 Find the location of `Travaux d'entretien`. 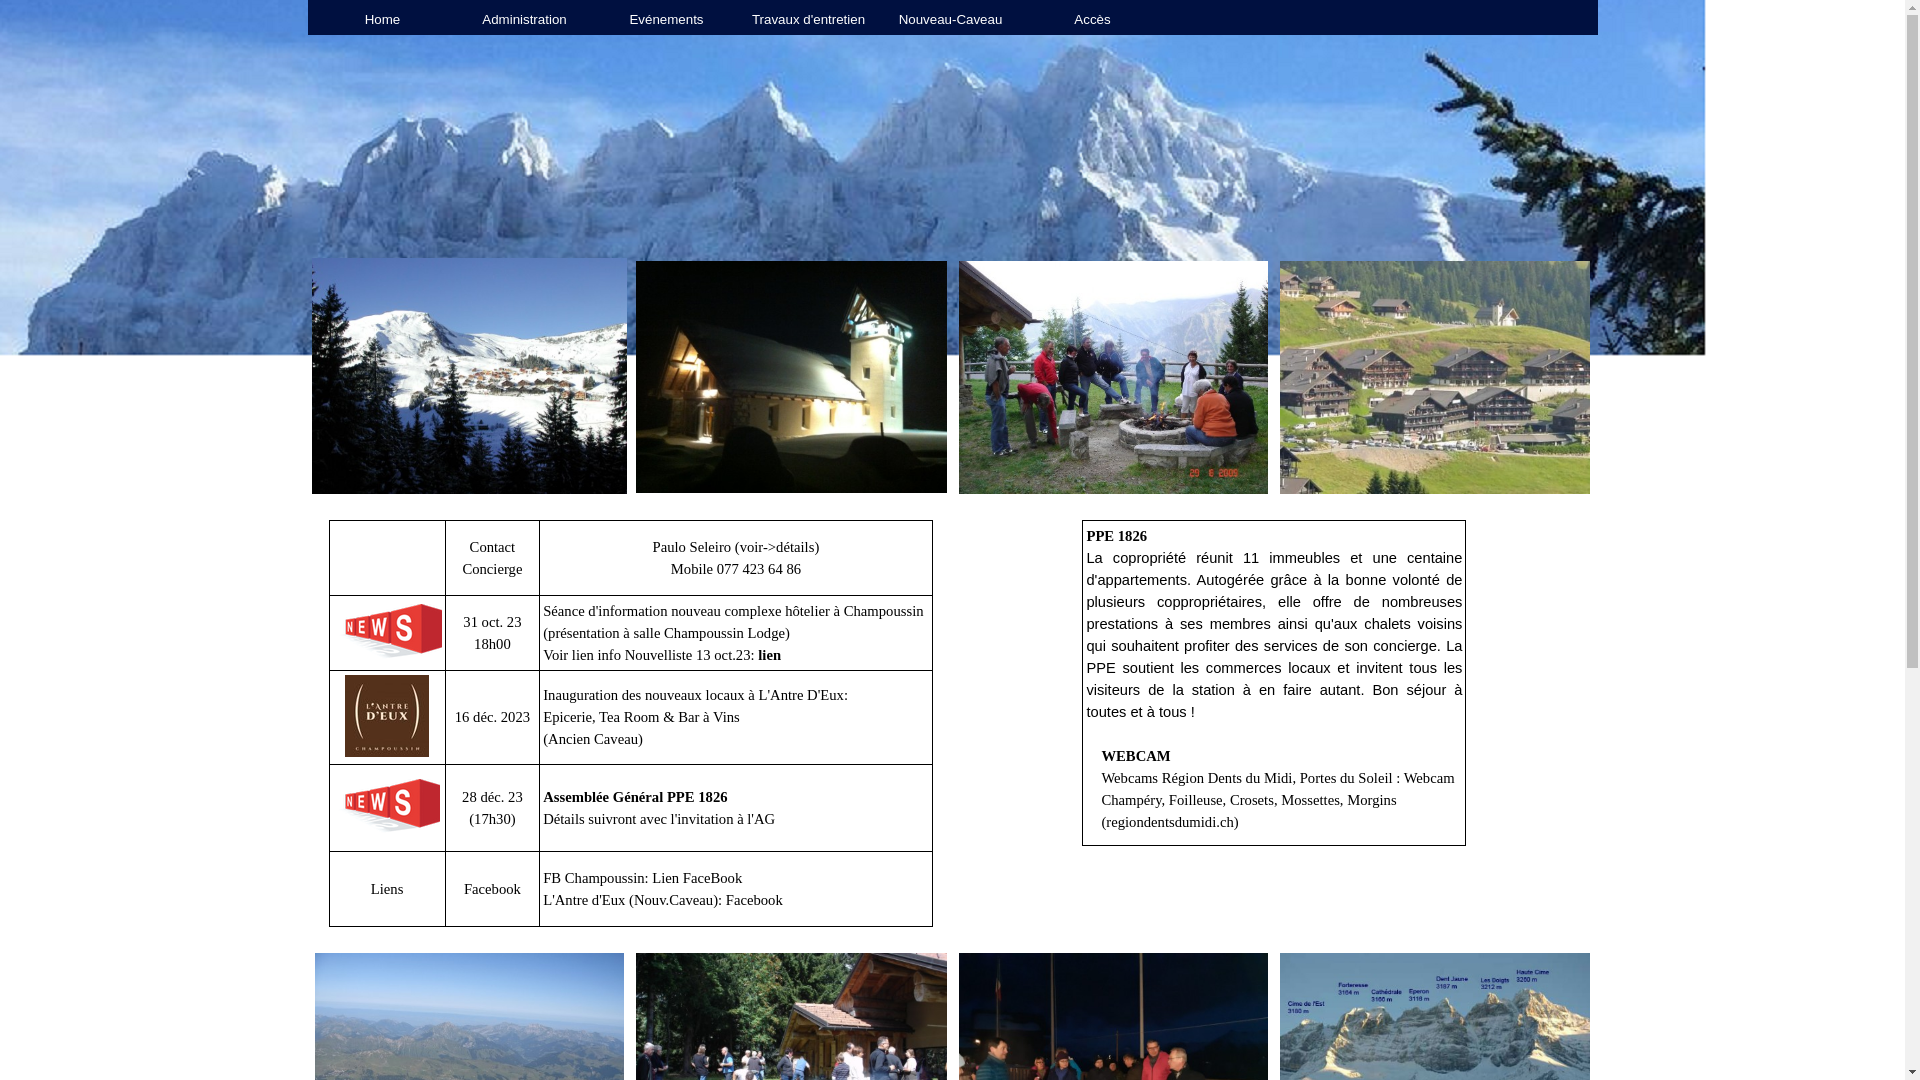

Travaux d'entretien is located at coordinates (809, 19).